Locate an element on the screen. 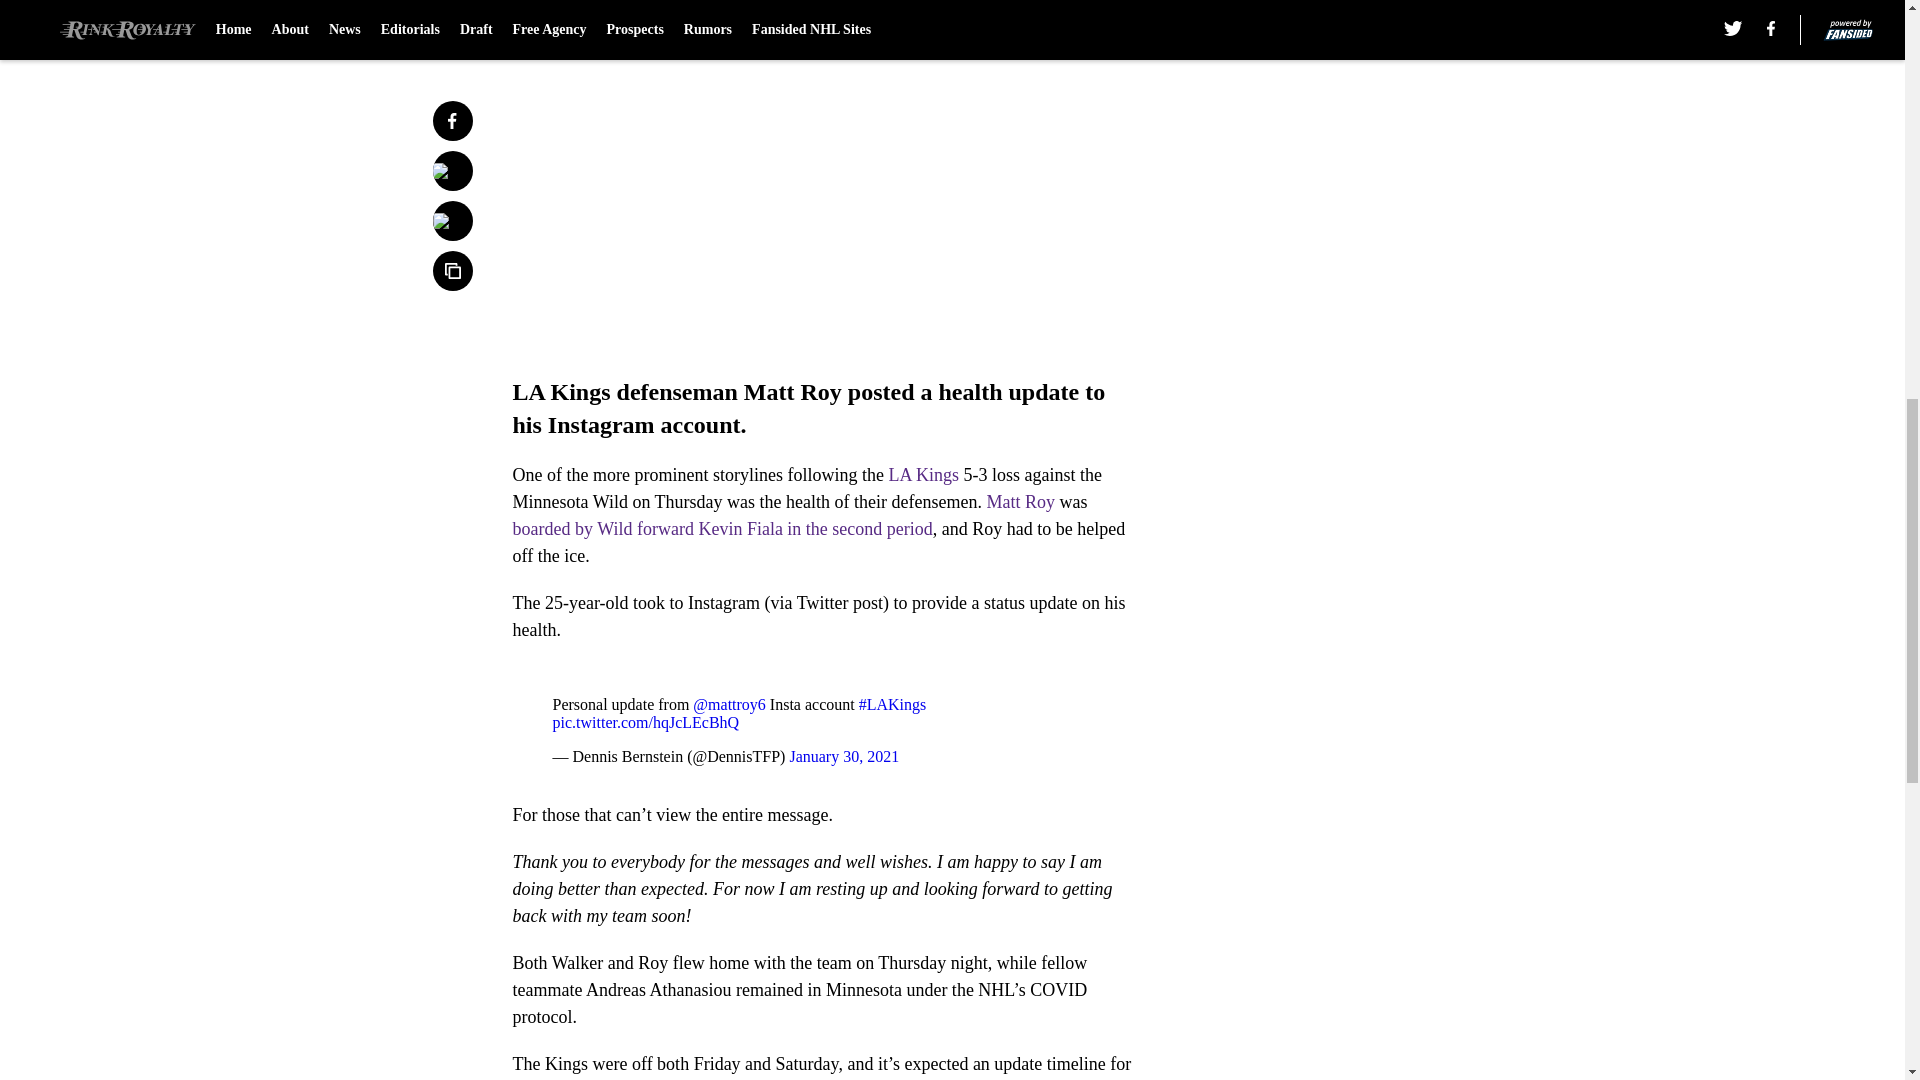 The width and height of the screenshot is (1920, 1080). boarded by Wild forward Kevin Fiala in the second period is located at coordinates (722, 528).